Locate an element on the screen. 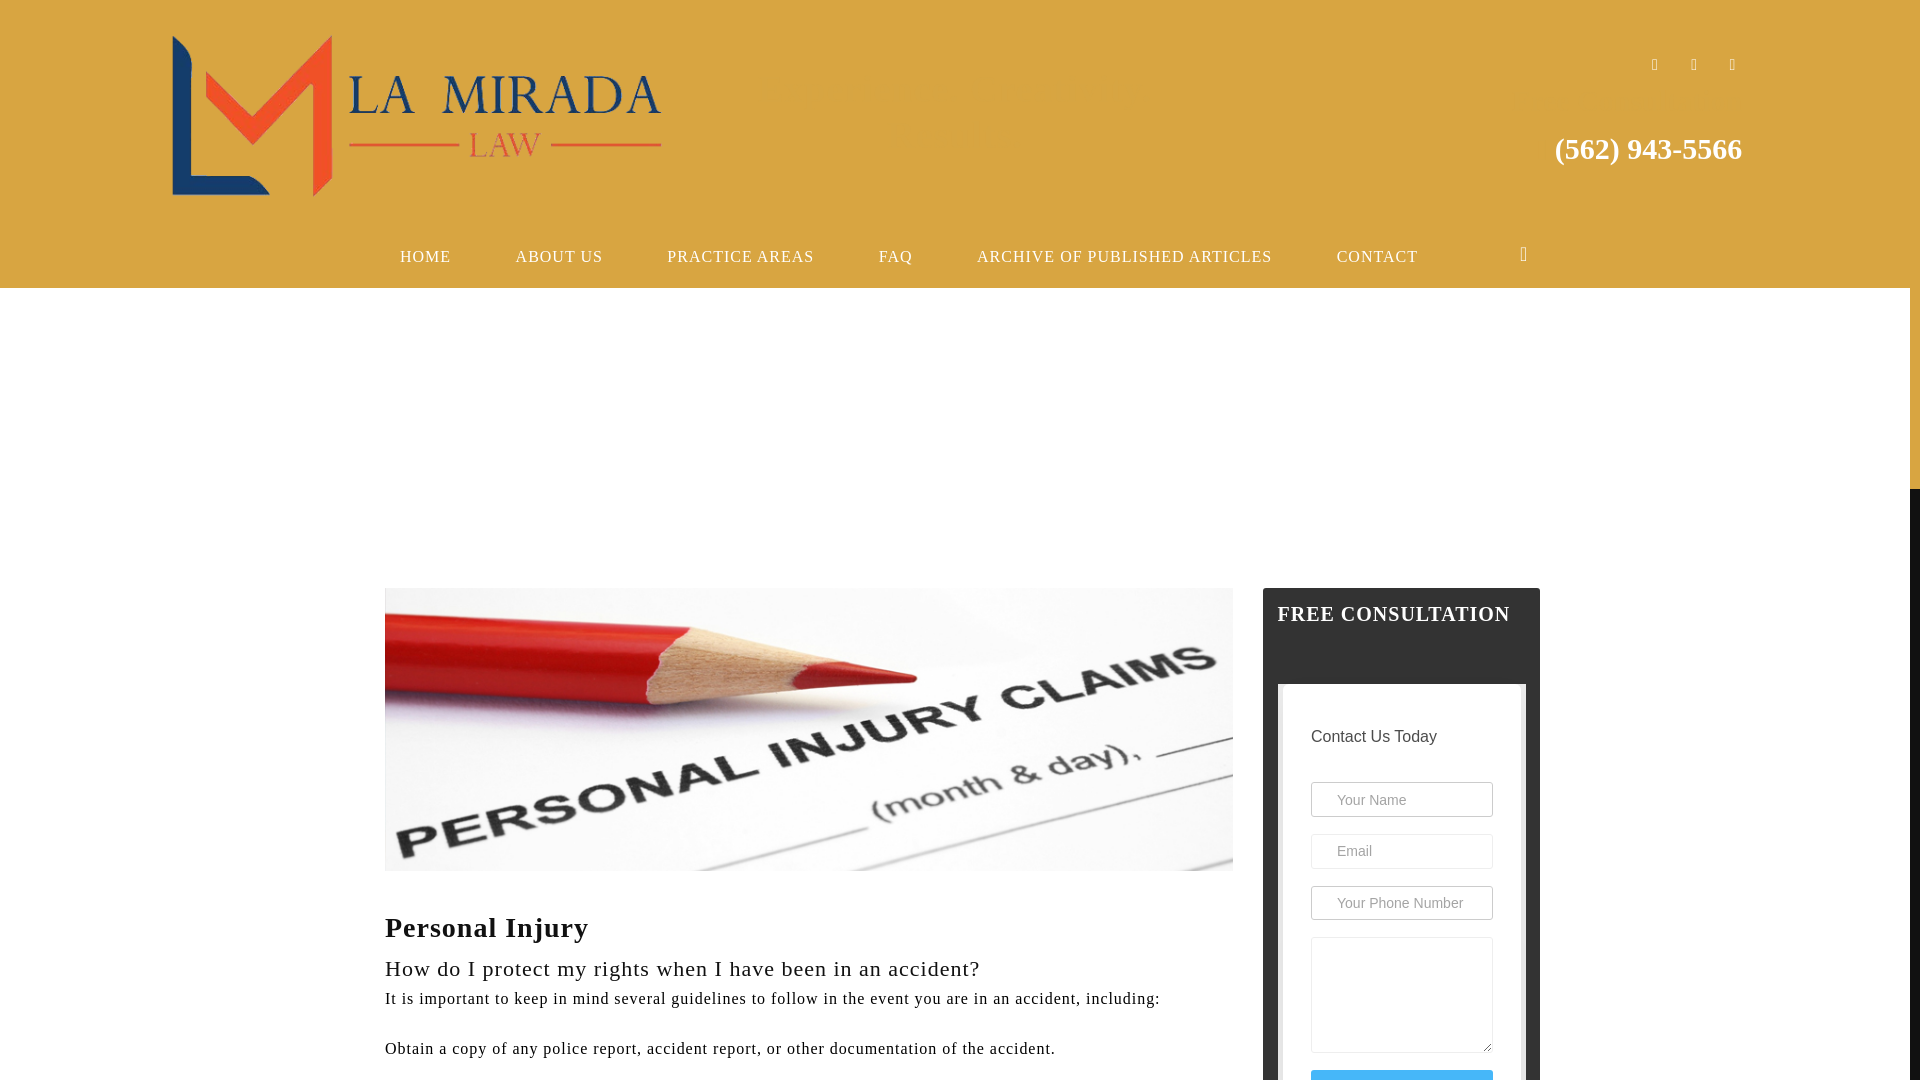  ABOUT US is located at coordinates (559, 256).